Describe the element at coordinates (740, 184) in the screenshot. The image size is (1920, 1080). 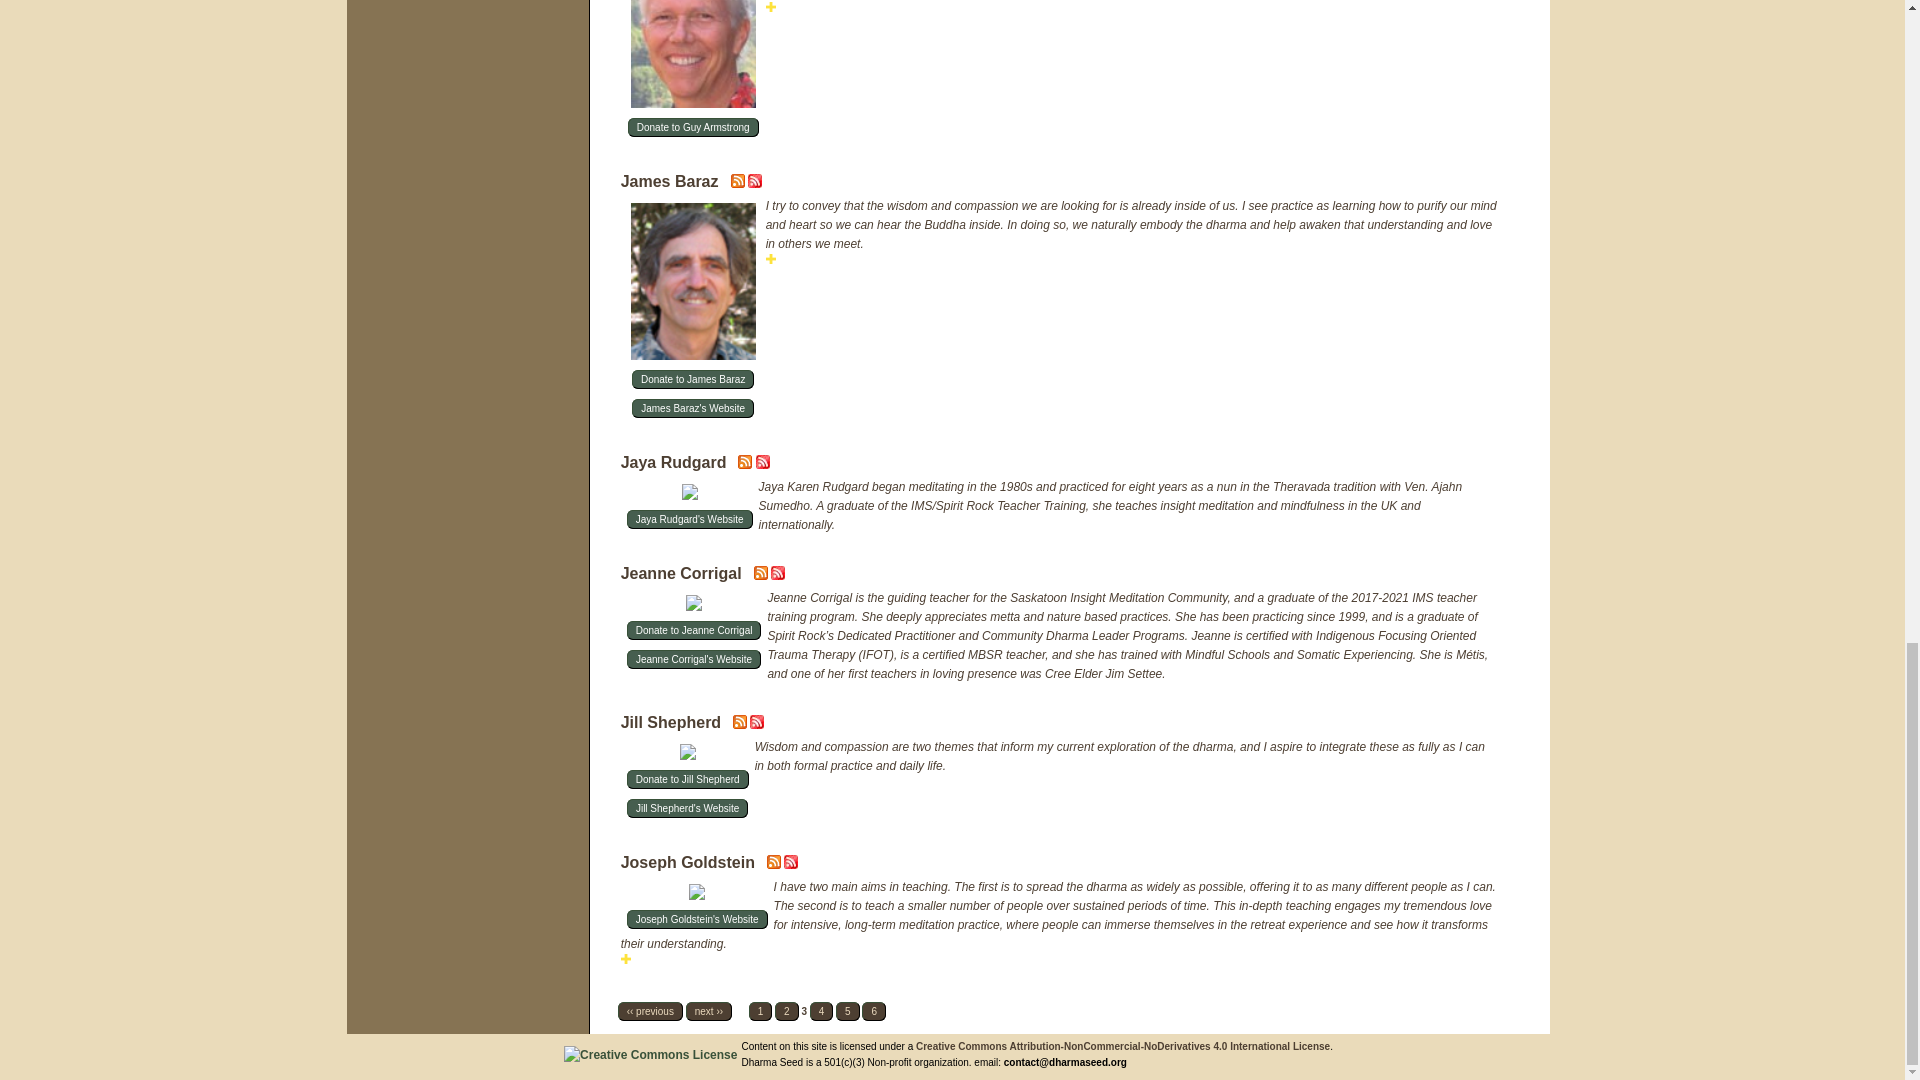
I see `James Baraz's most recent talks` at that location.